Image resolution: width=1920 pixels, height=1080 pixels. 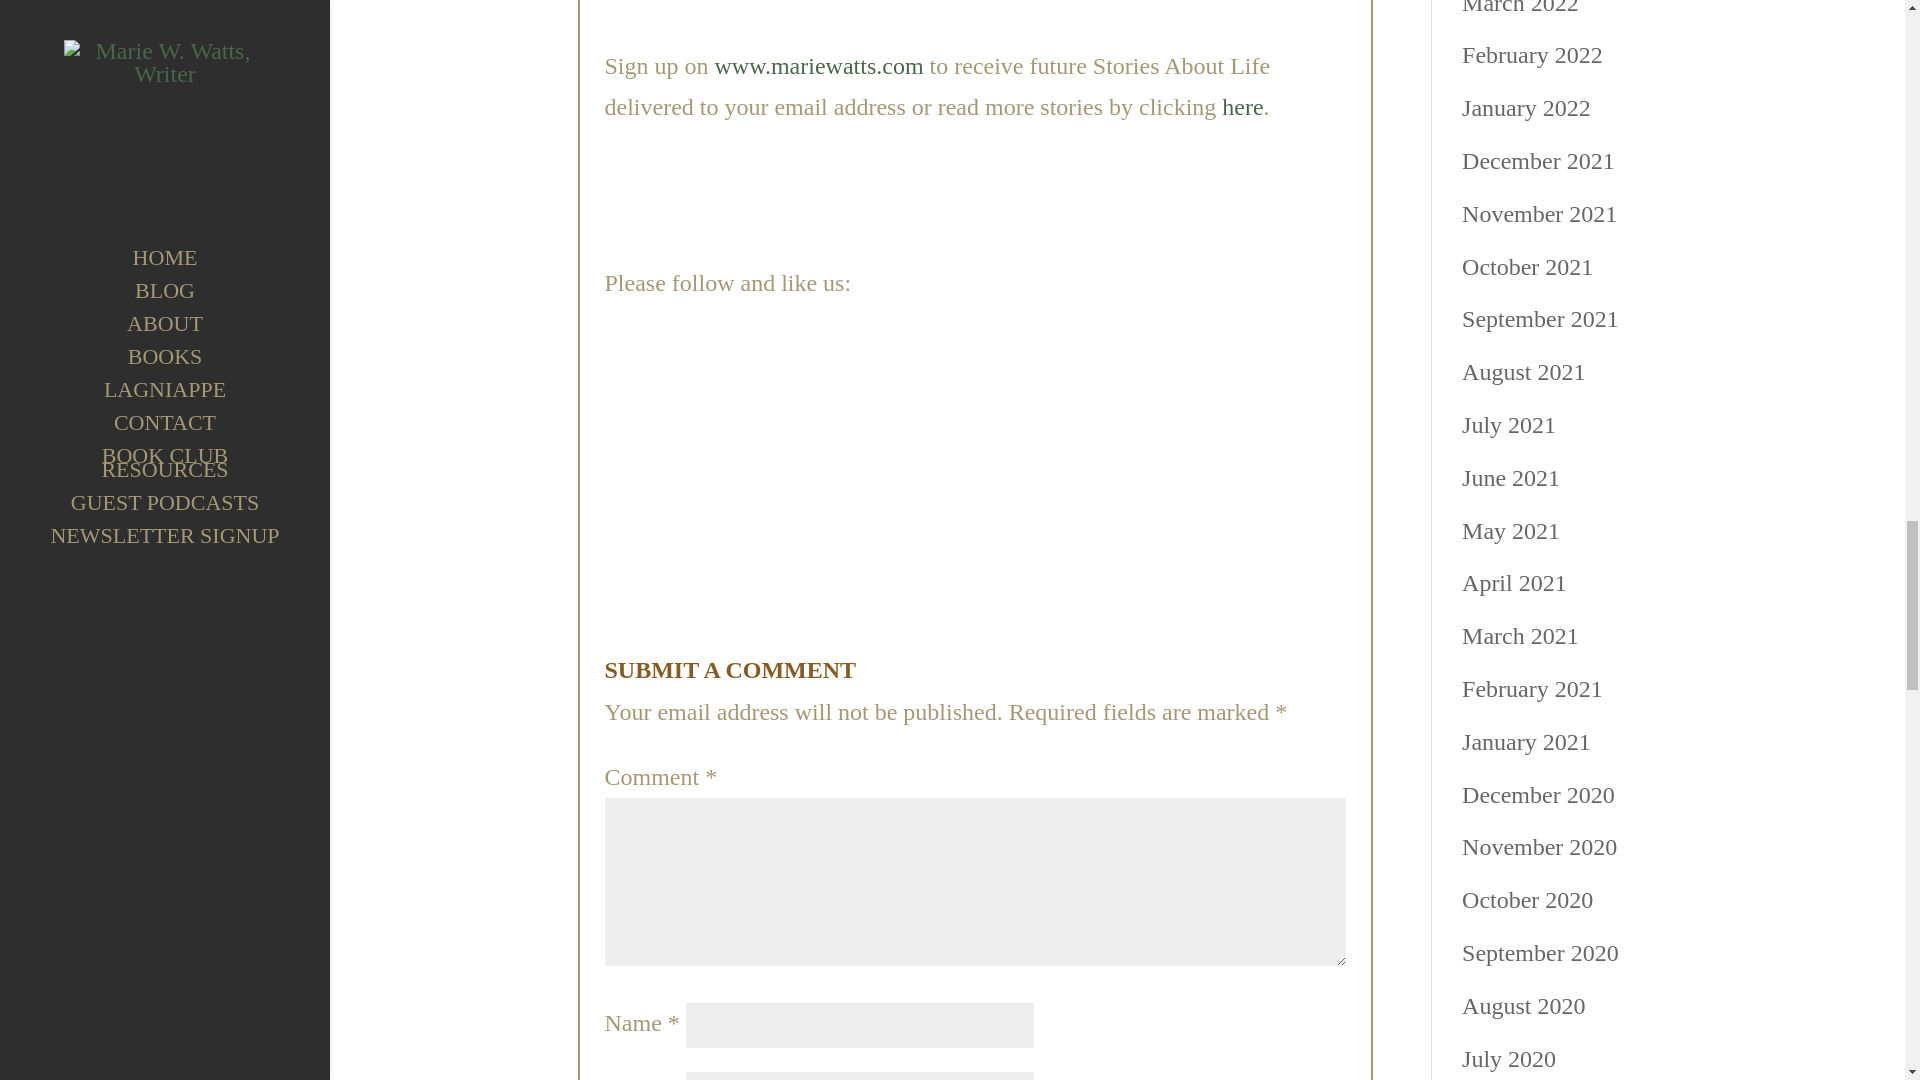 What do you see at coordinates (754, 582) in the screenshot?
I see `Pin Share` at bounding box center [754, 582].